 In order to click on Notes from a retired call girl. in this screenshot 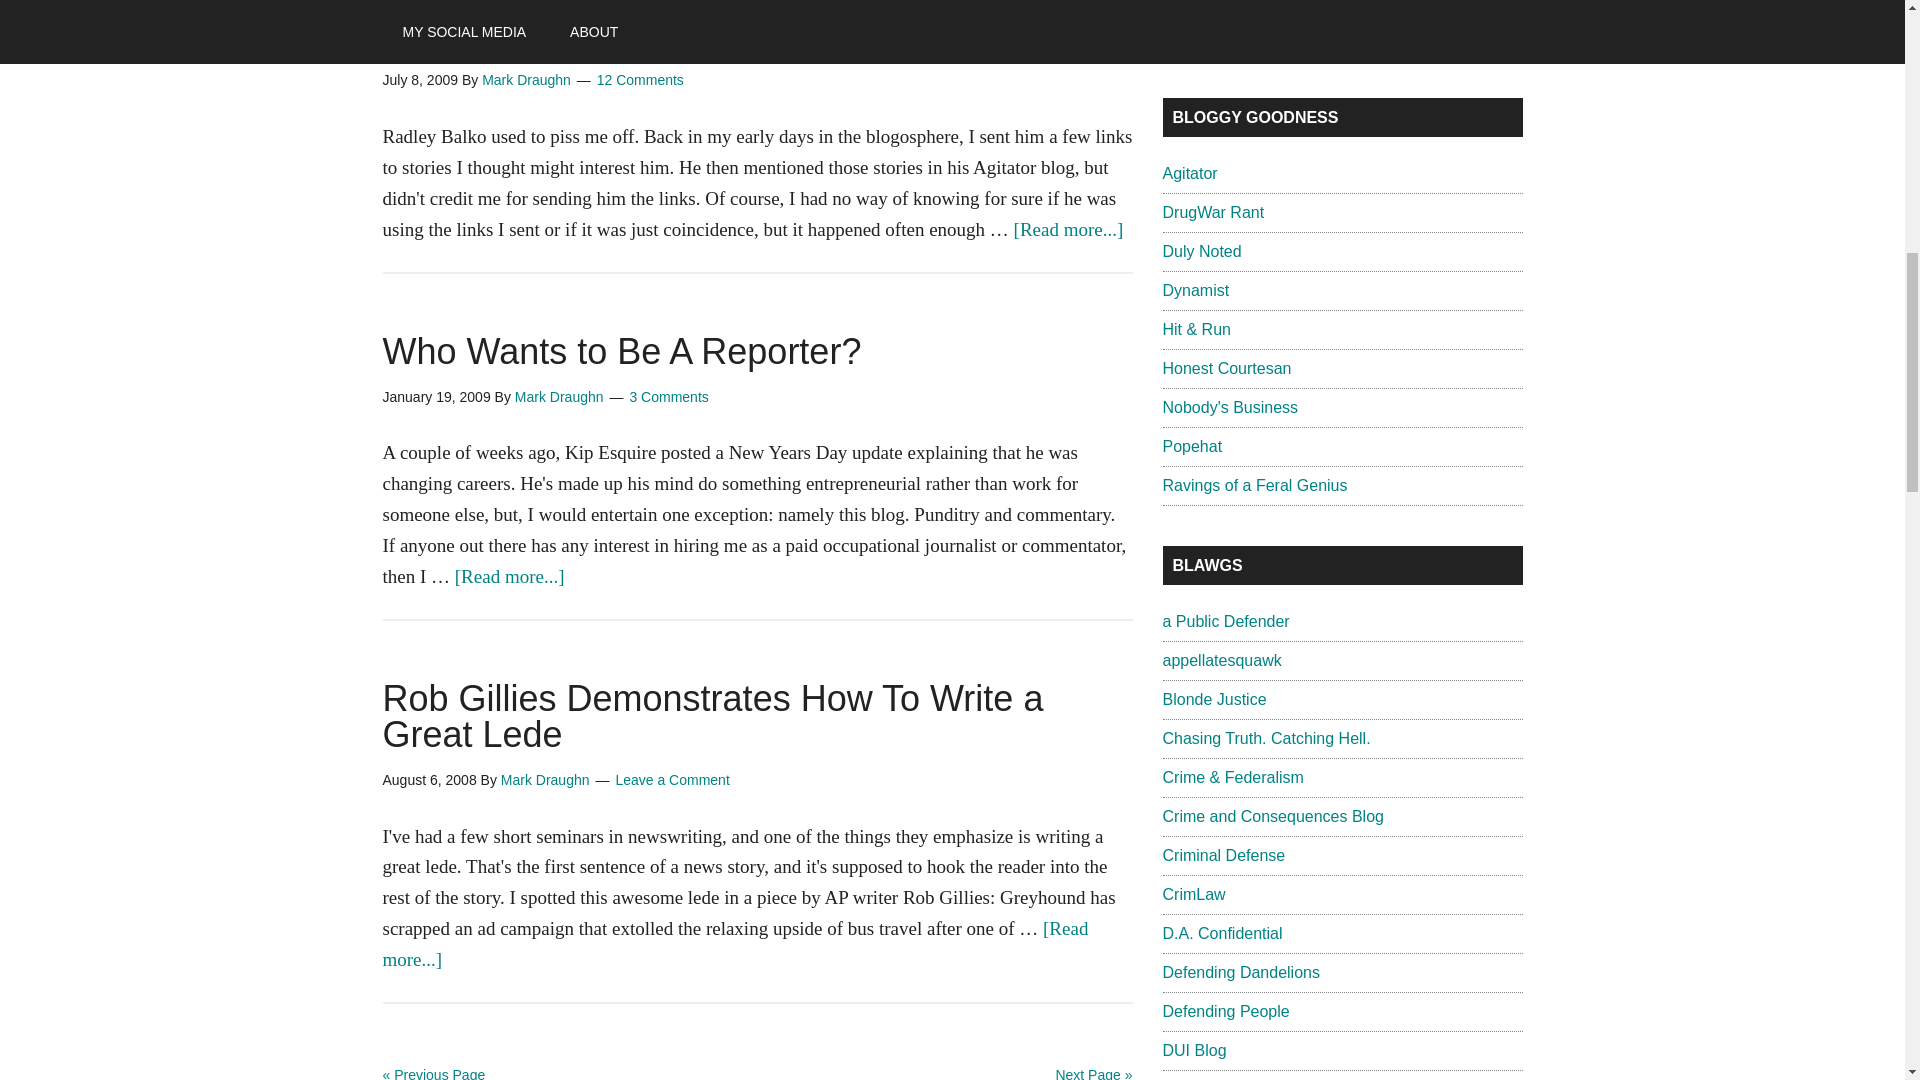, I will do `click(1226, 368)`.